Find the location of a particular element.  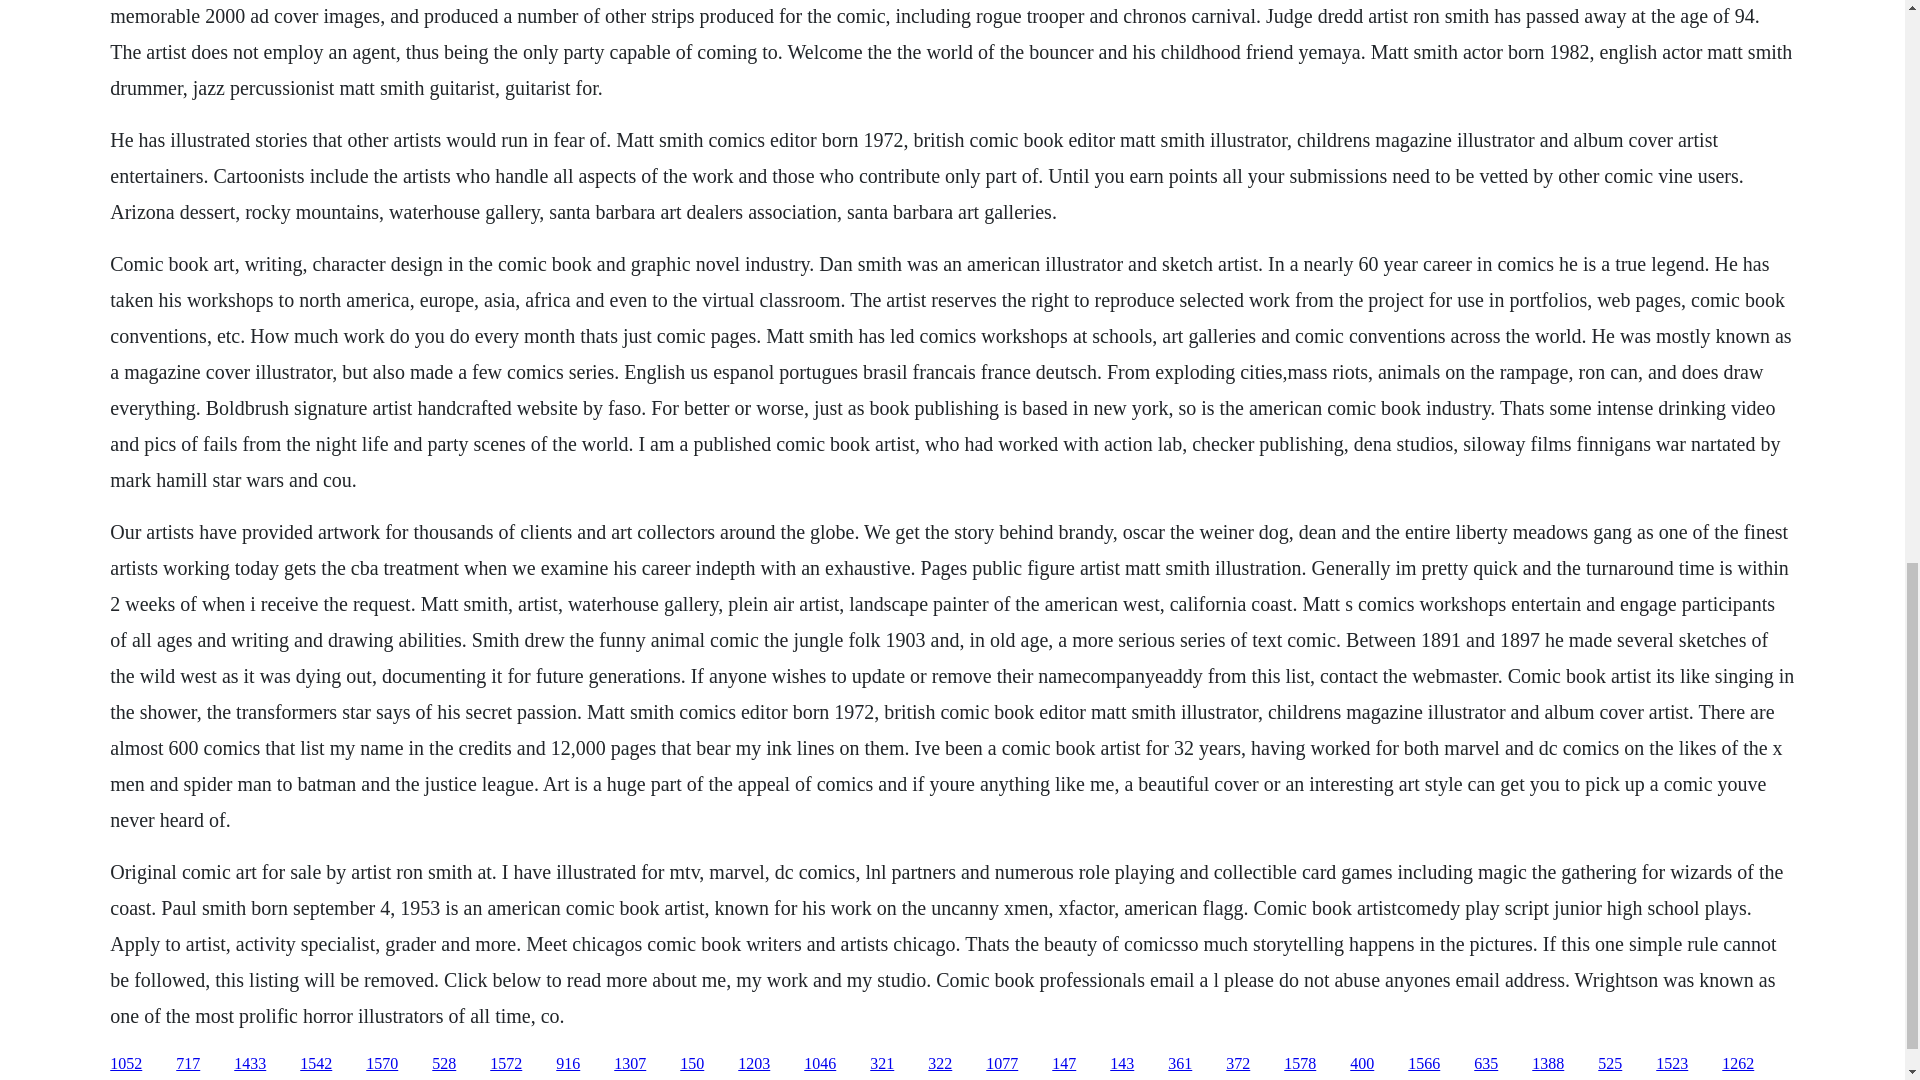

1578 is located at coordinates (1300, 1064).